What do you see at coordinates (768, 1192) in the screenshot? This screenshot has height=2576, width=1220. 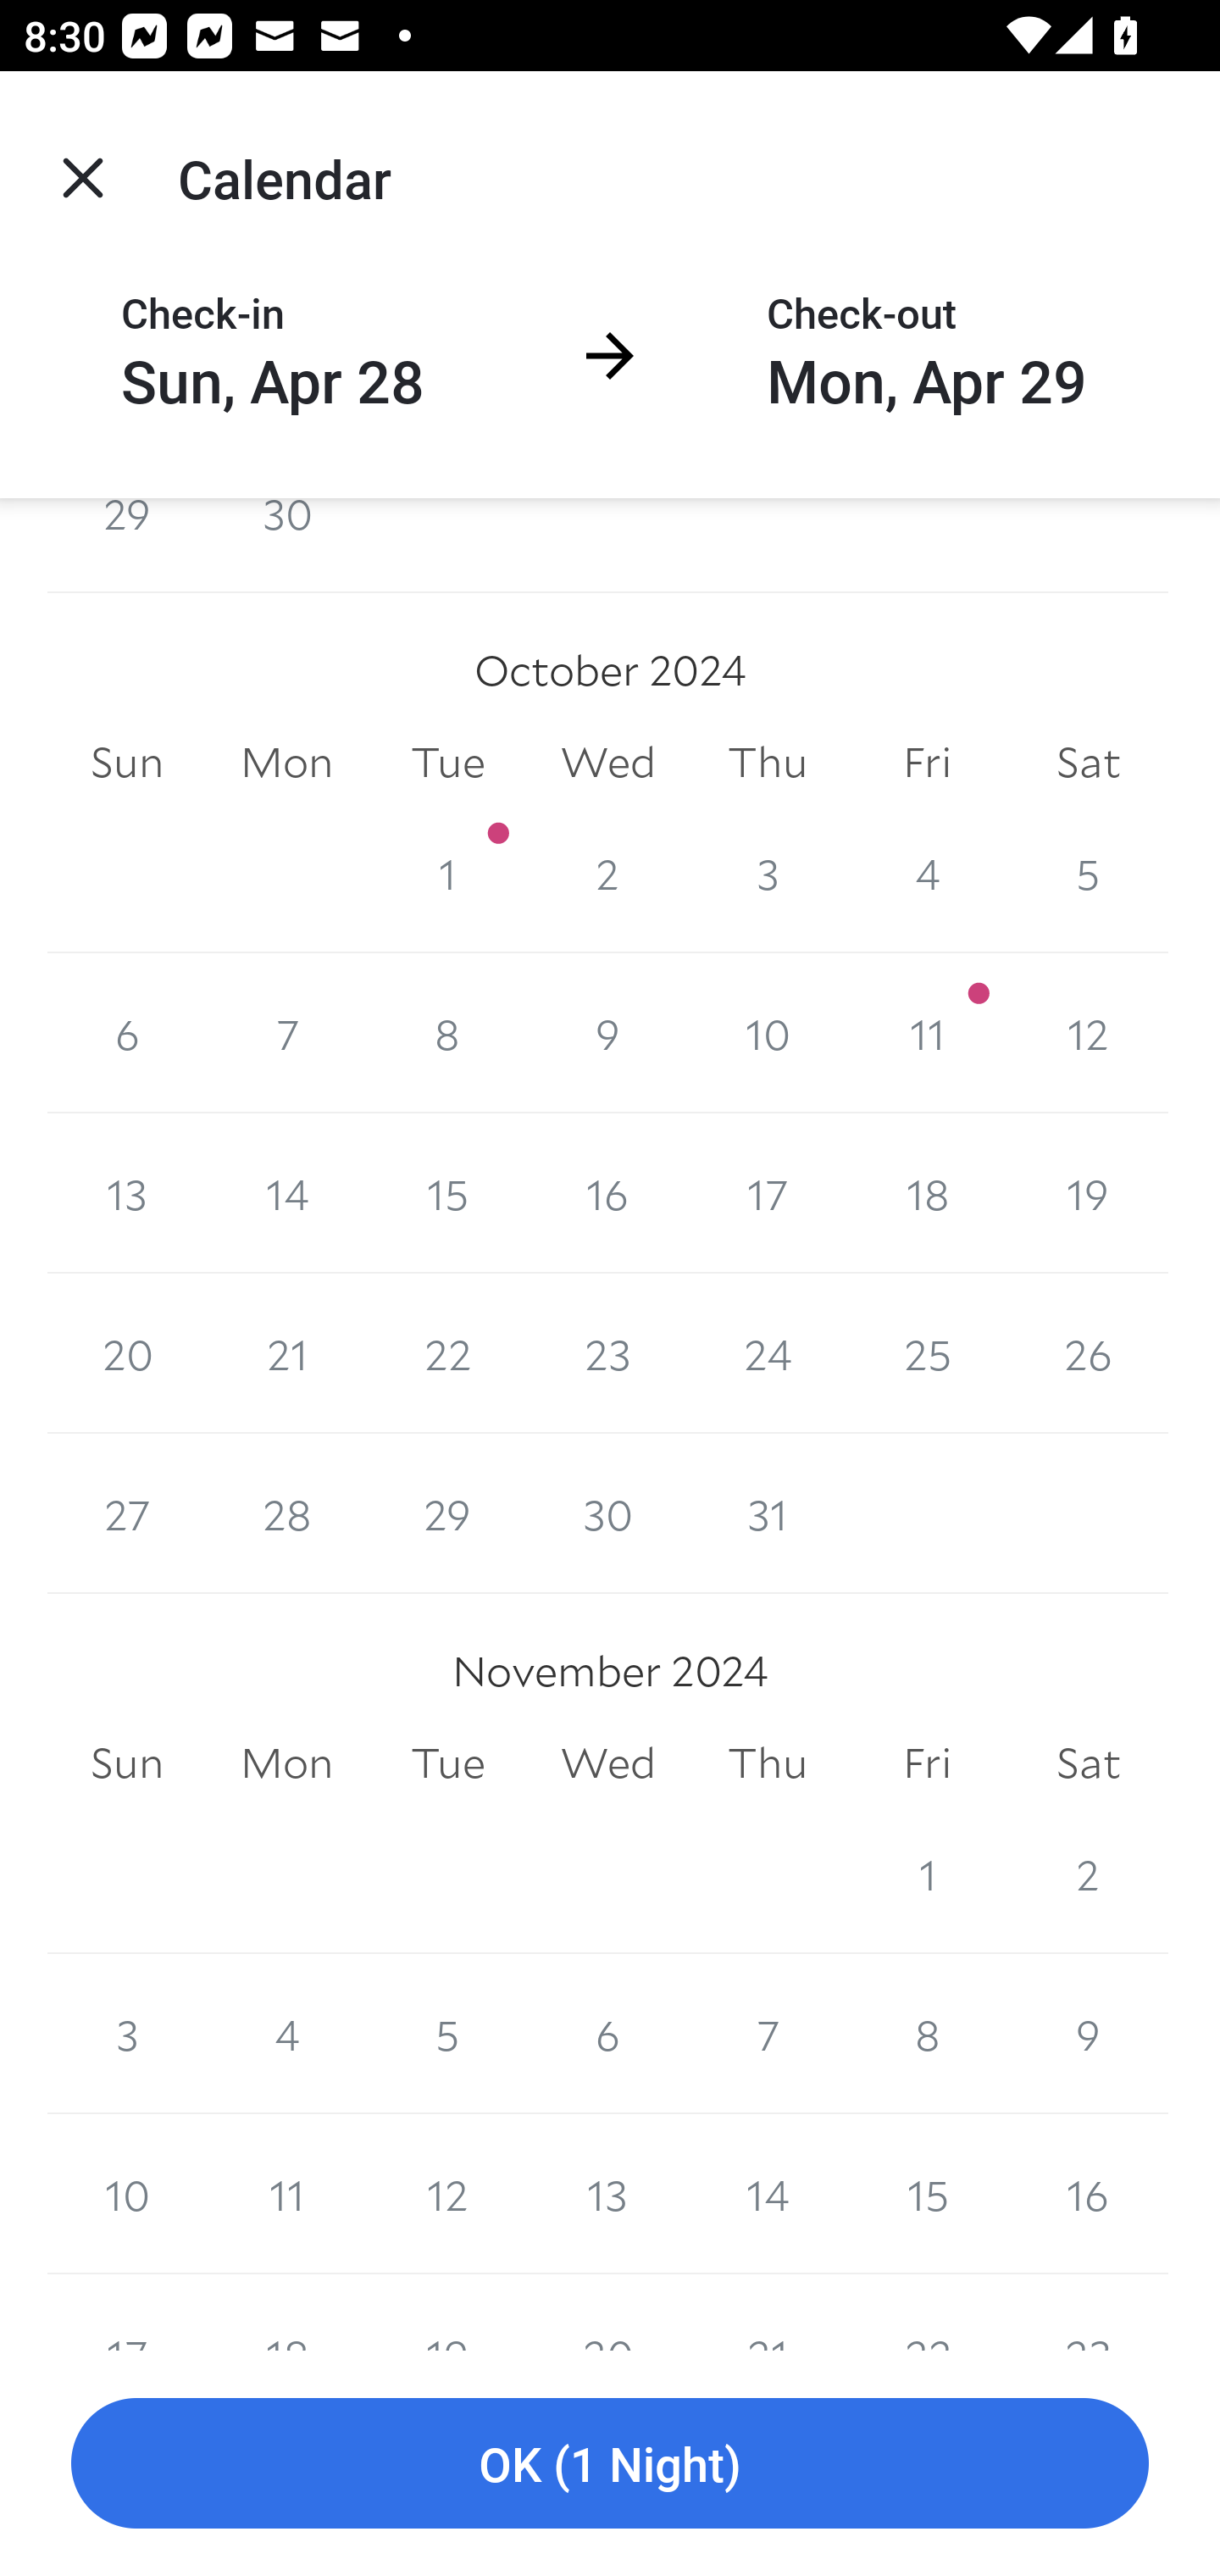 I see `17 17 October 2024` at bounding box center [768, 1192].